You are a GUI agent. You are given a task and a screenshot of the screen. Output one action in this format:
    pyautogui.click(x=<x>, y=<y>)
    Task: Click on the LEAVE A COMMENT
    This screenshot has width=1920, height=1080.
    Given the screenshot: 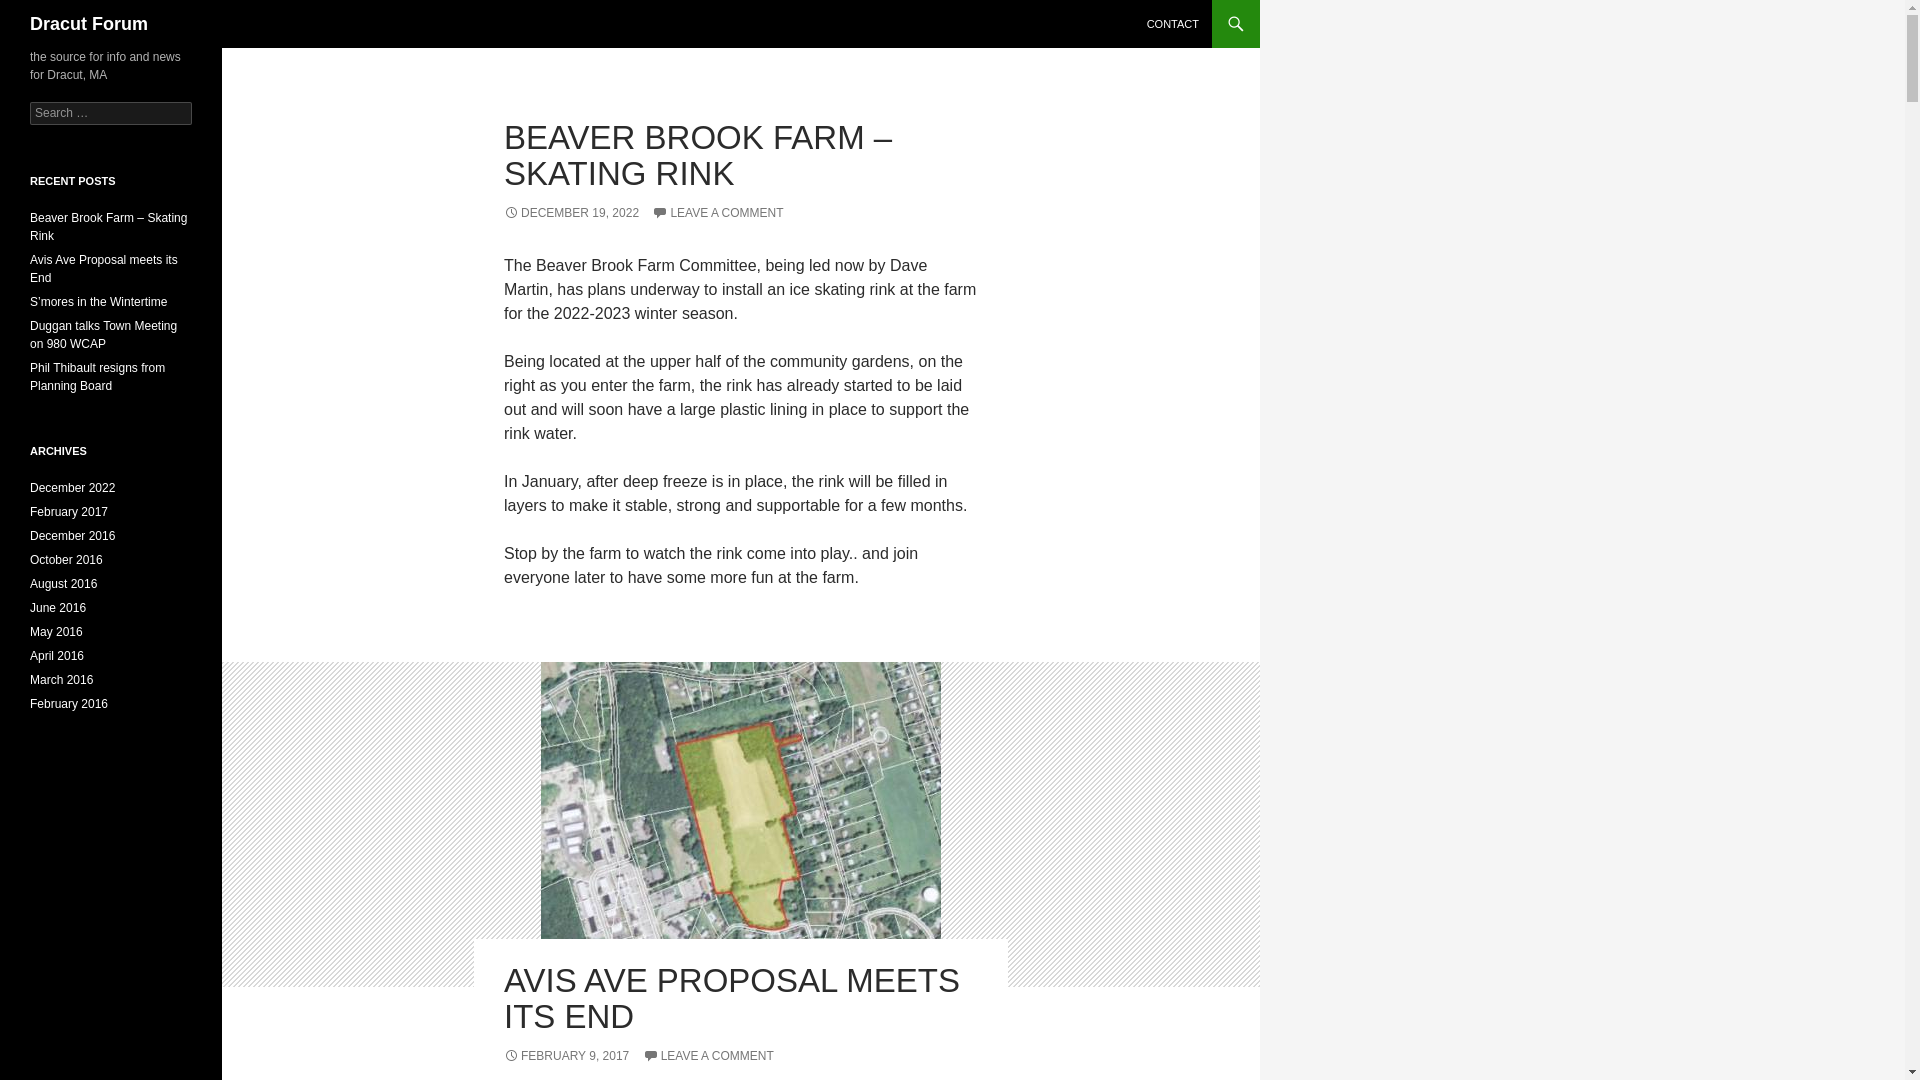 What is the action you would take?
    pyautogui.click(x=708, y=1055)
    